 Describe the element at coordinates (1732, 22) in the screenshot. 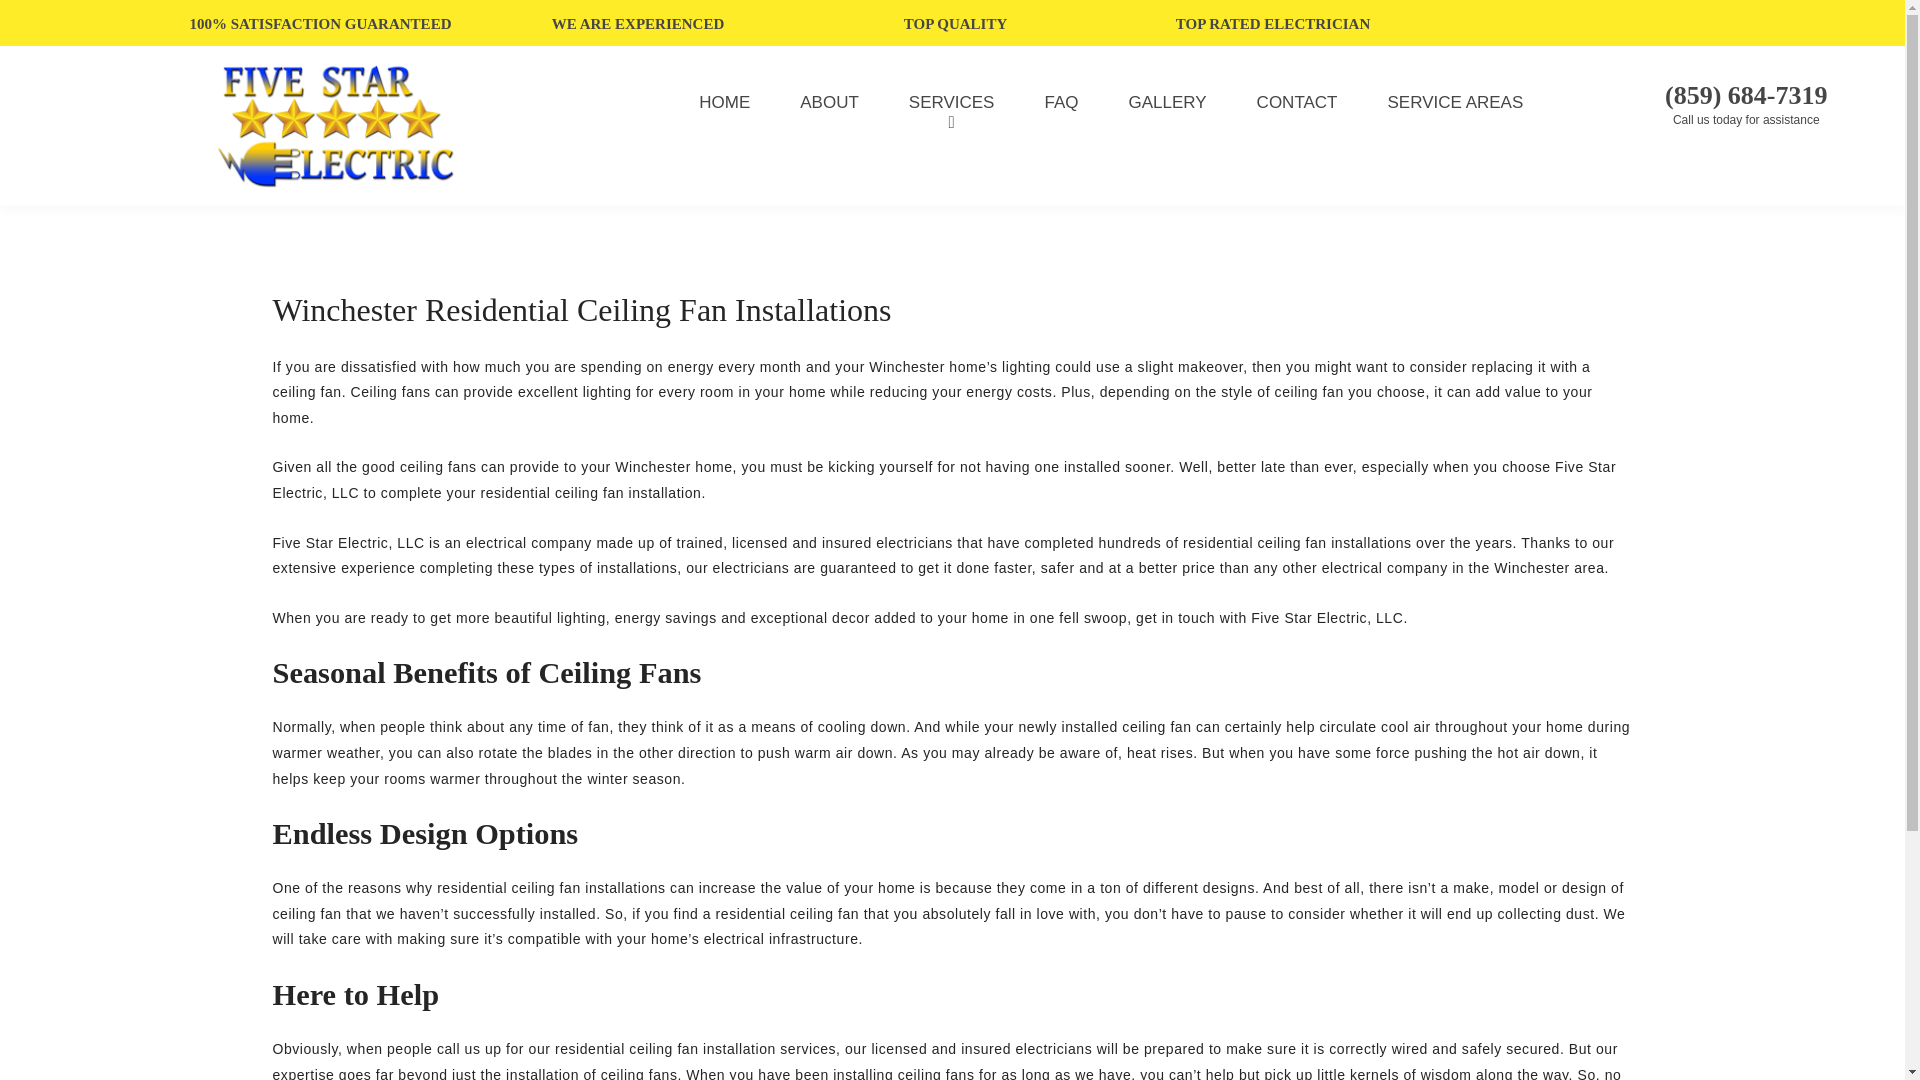

I see `Connect with Facebook` at that location.